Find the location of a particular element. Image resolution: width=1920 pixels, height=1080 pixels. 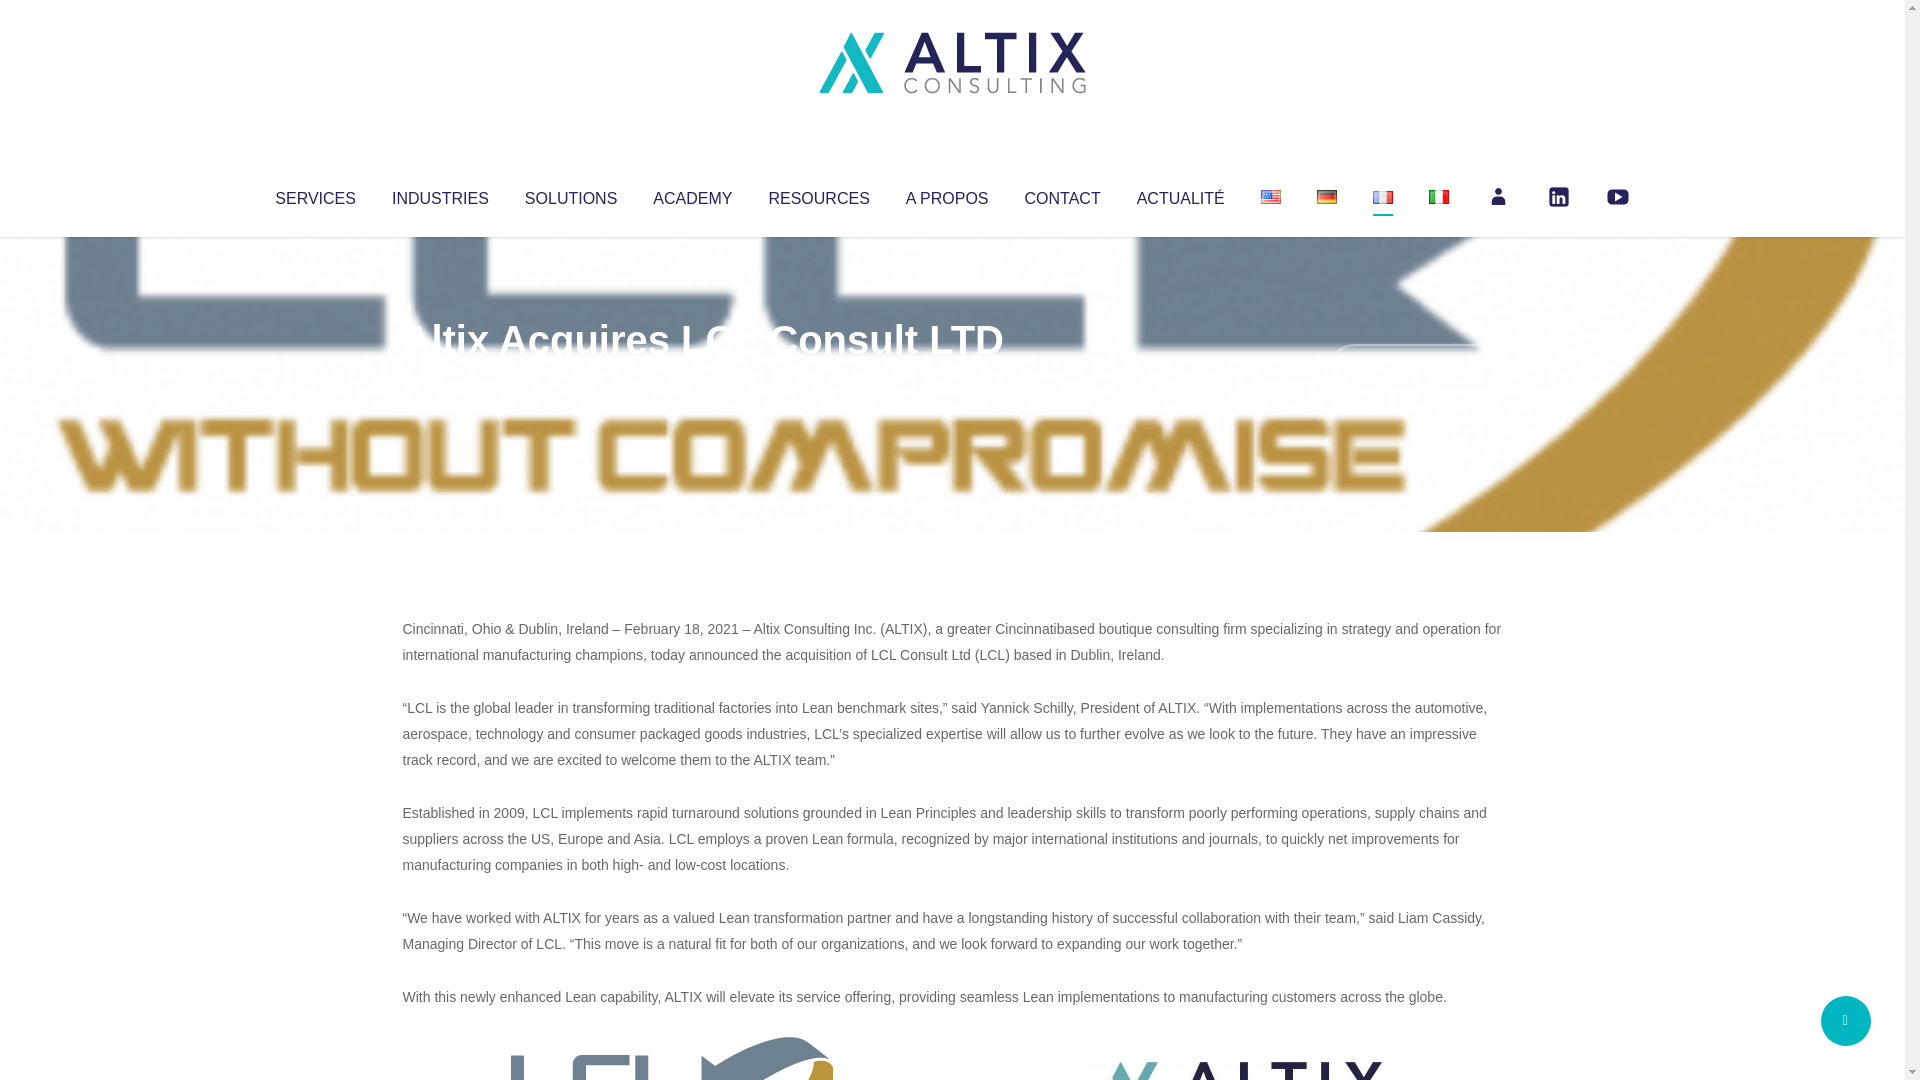

SERVICES is located at coordinates (314, 194).